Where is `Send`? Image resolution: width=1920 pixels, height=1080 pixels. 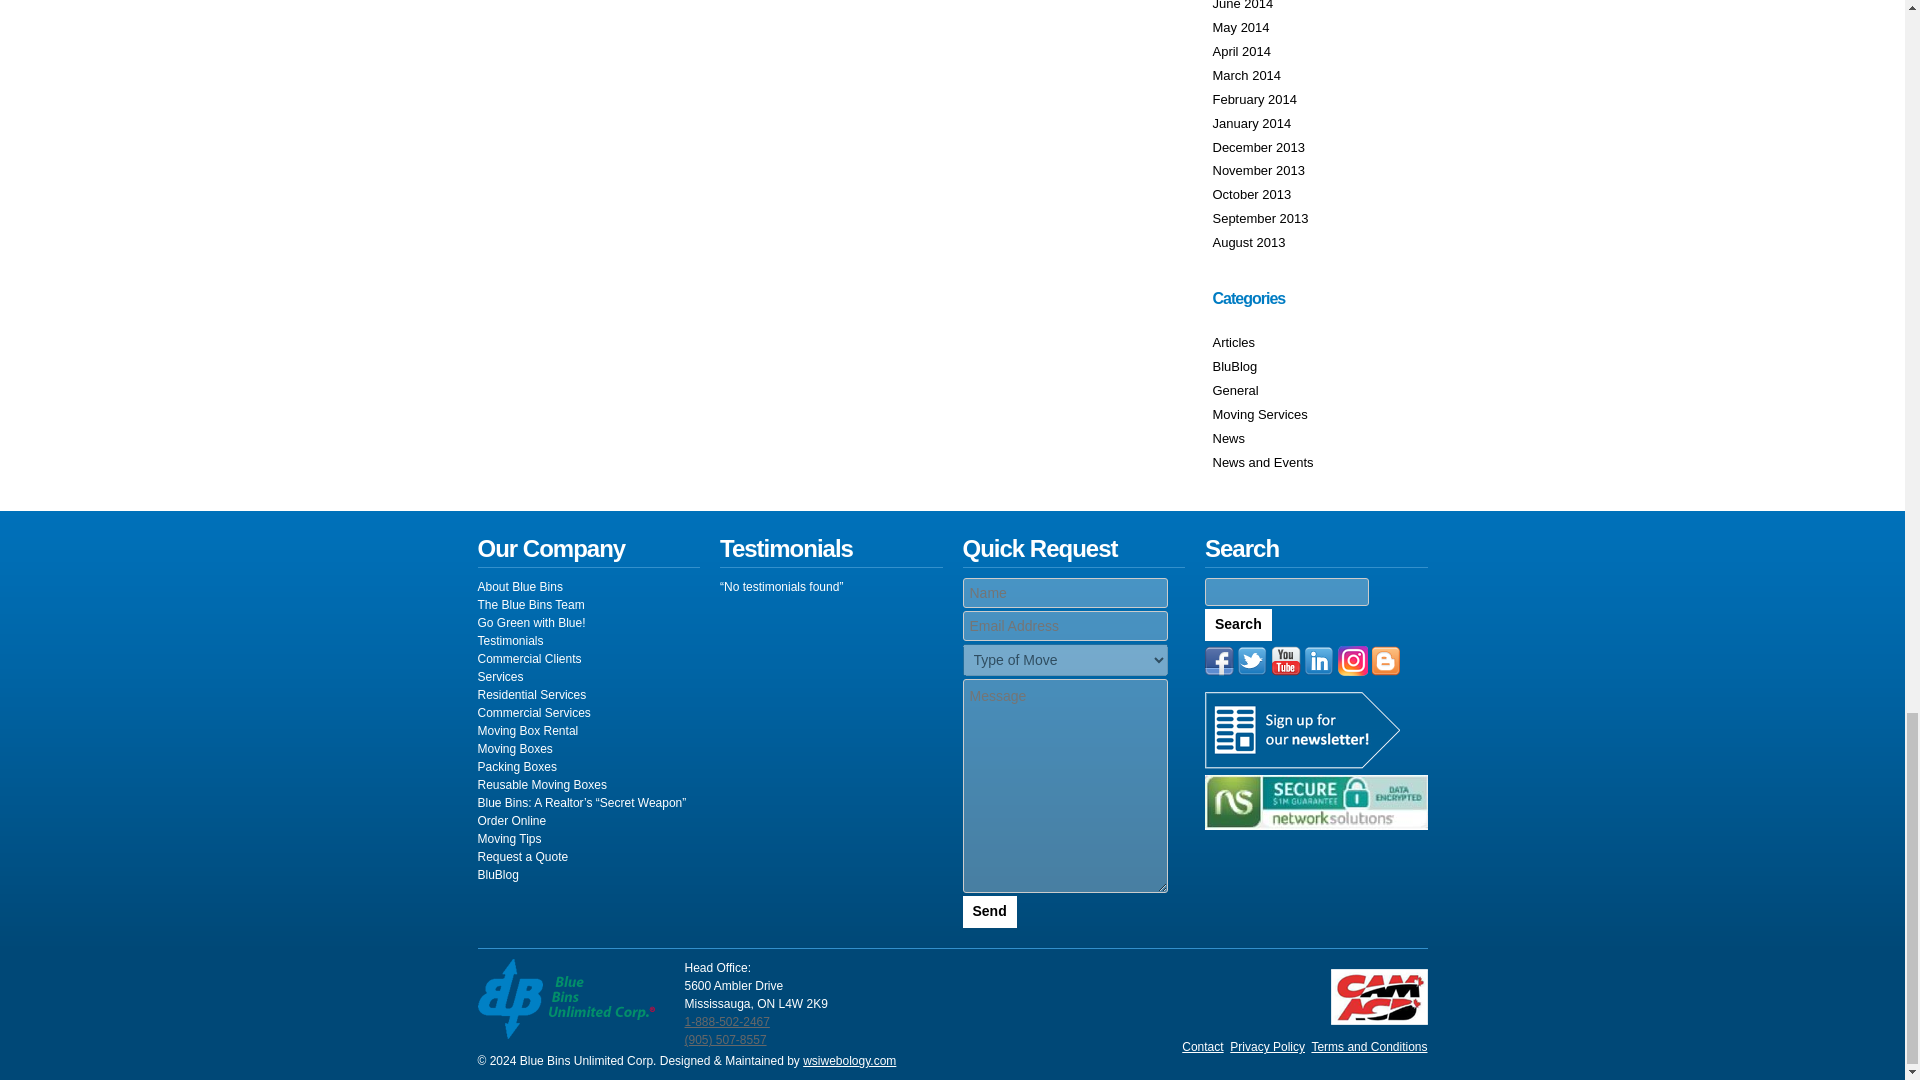
Send is located at coordinates (988, 912).